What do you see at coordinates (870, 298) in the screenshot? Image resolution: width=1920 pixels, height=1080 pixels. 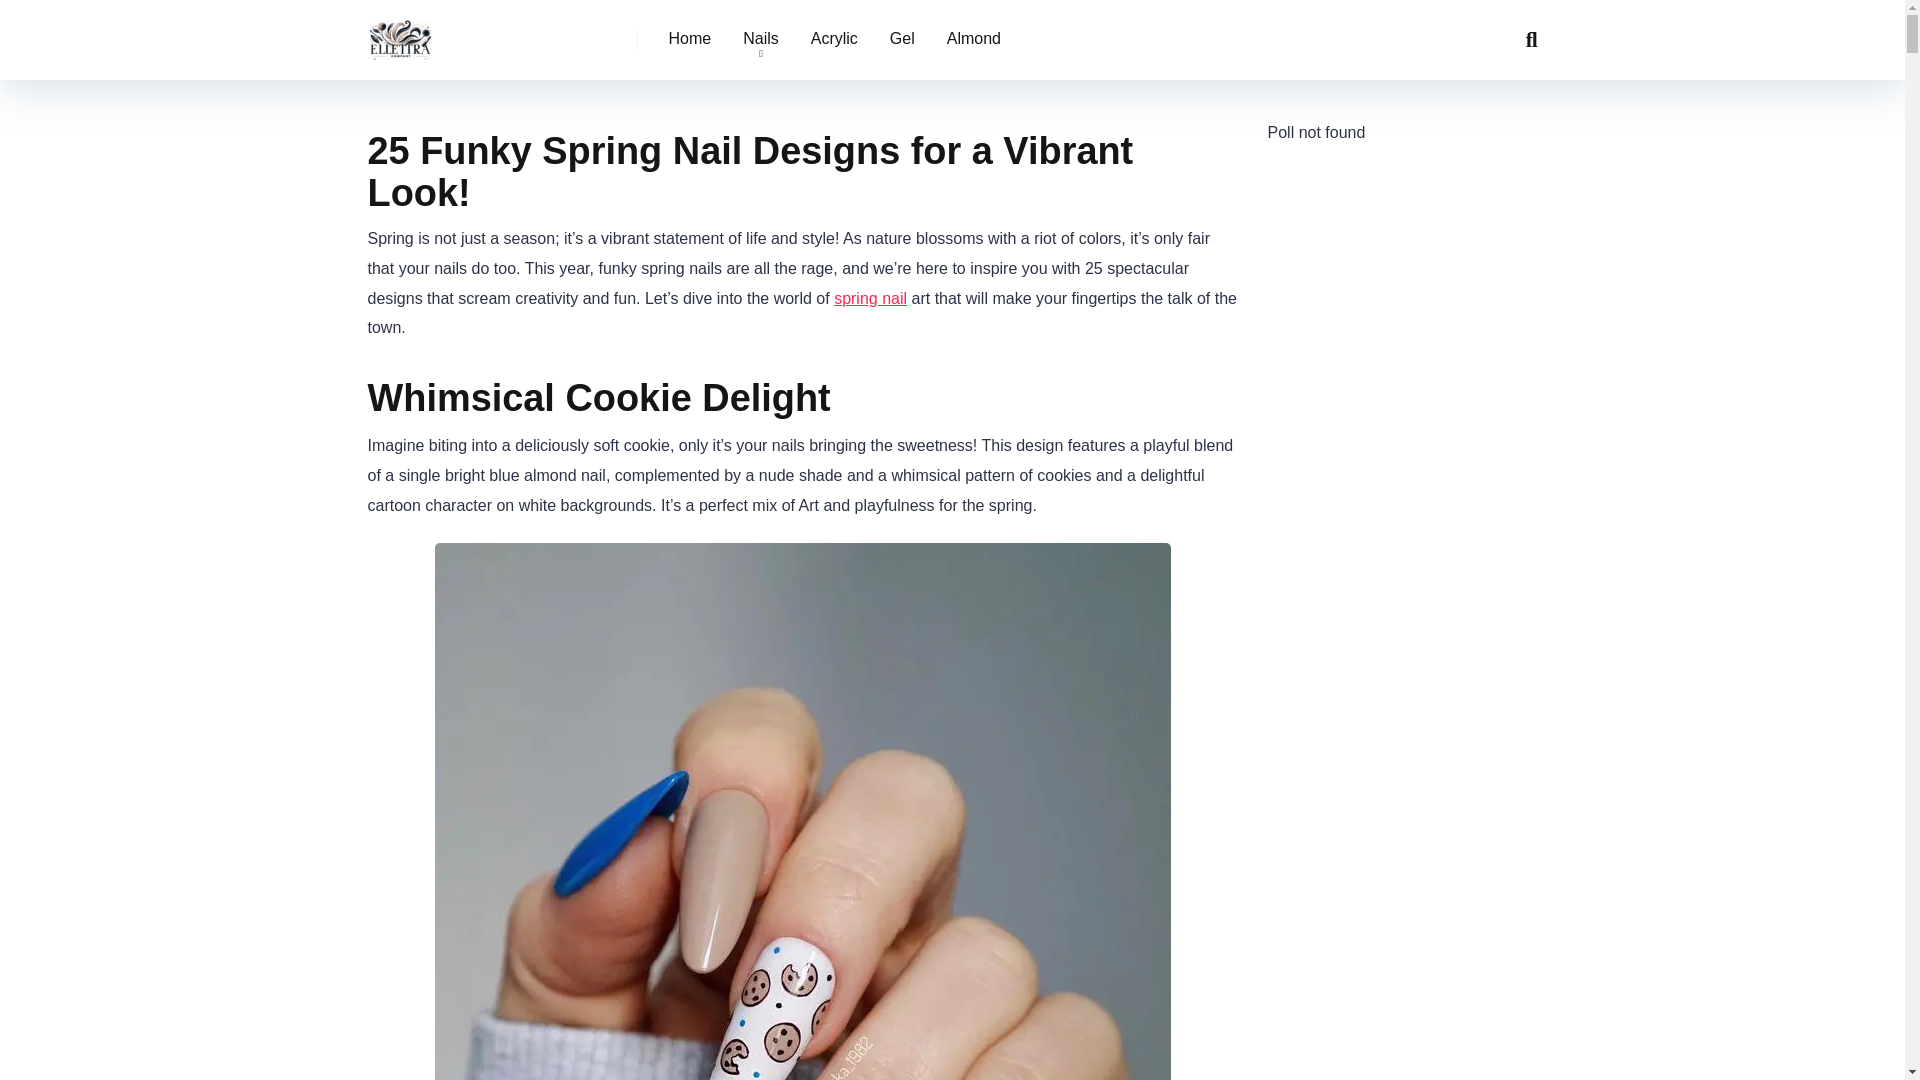 I see `spring nail` at bounding box center [870, 298].